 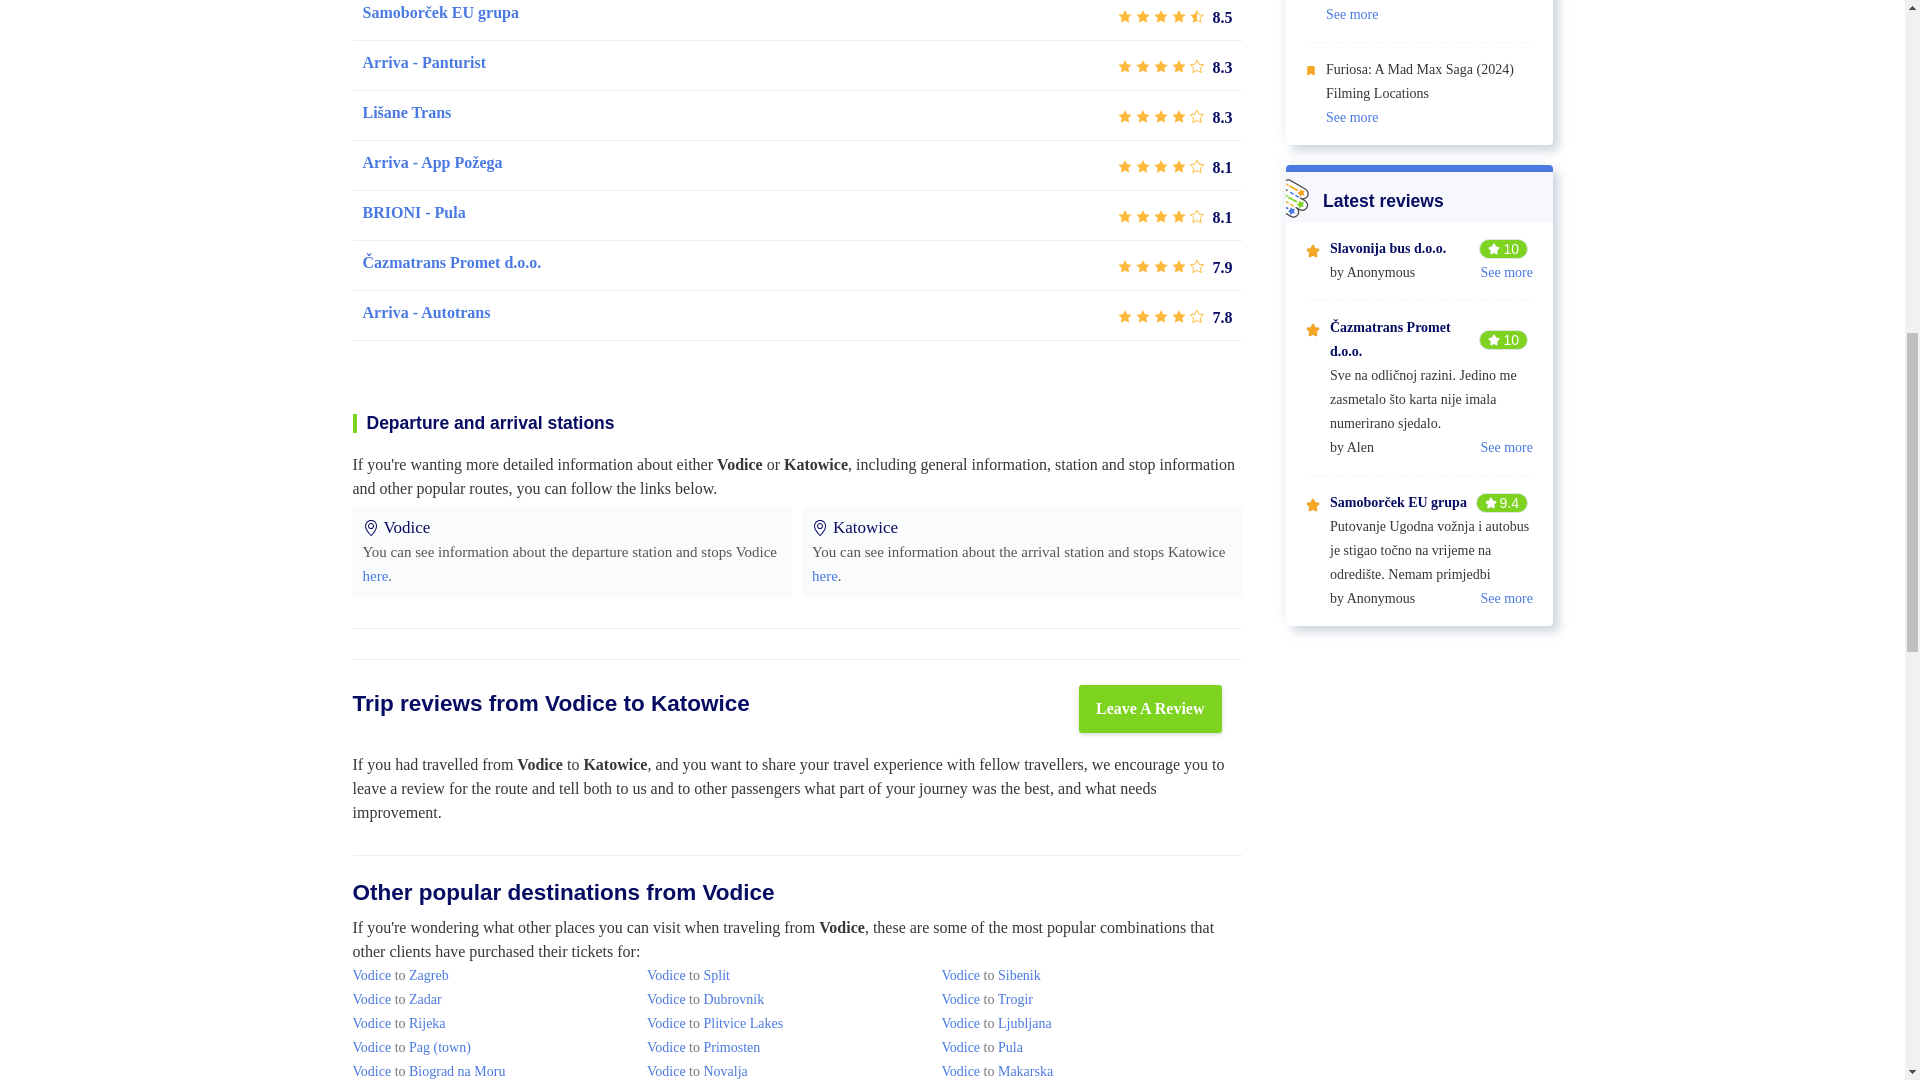 I want to click on BRIONI - Pula, so click(x=413, y=212).